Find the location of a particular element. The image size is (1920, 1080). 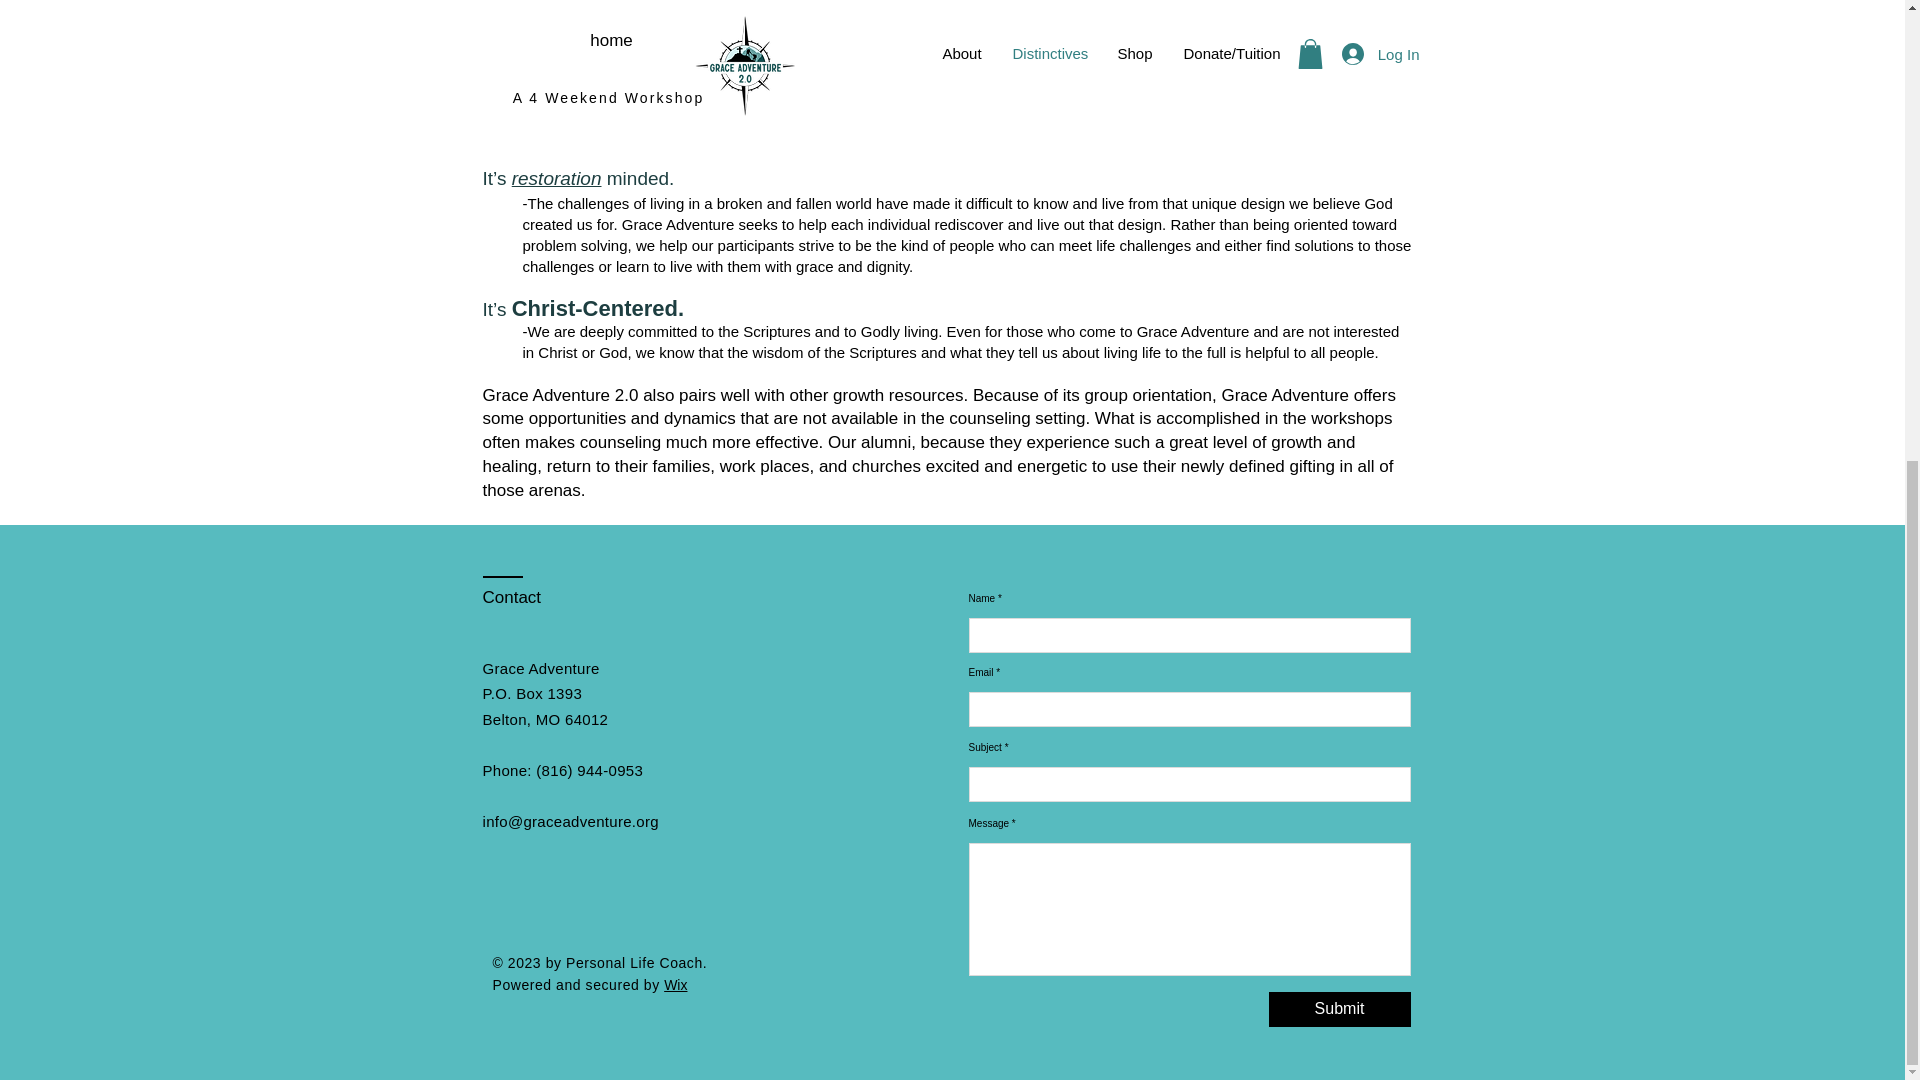

Submit is located at coordinates (1338, 1010).